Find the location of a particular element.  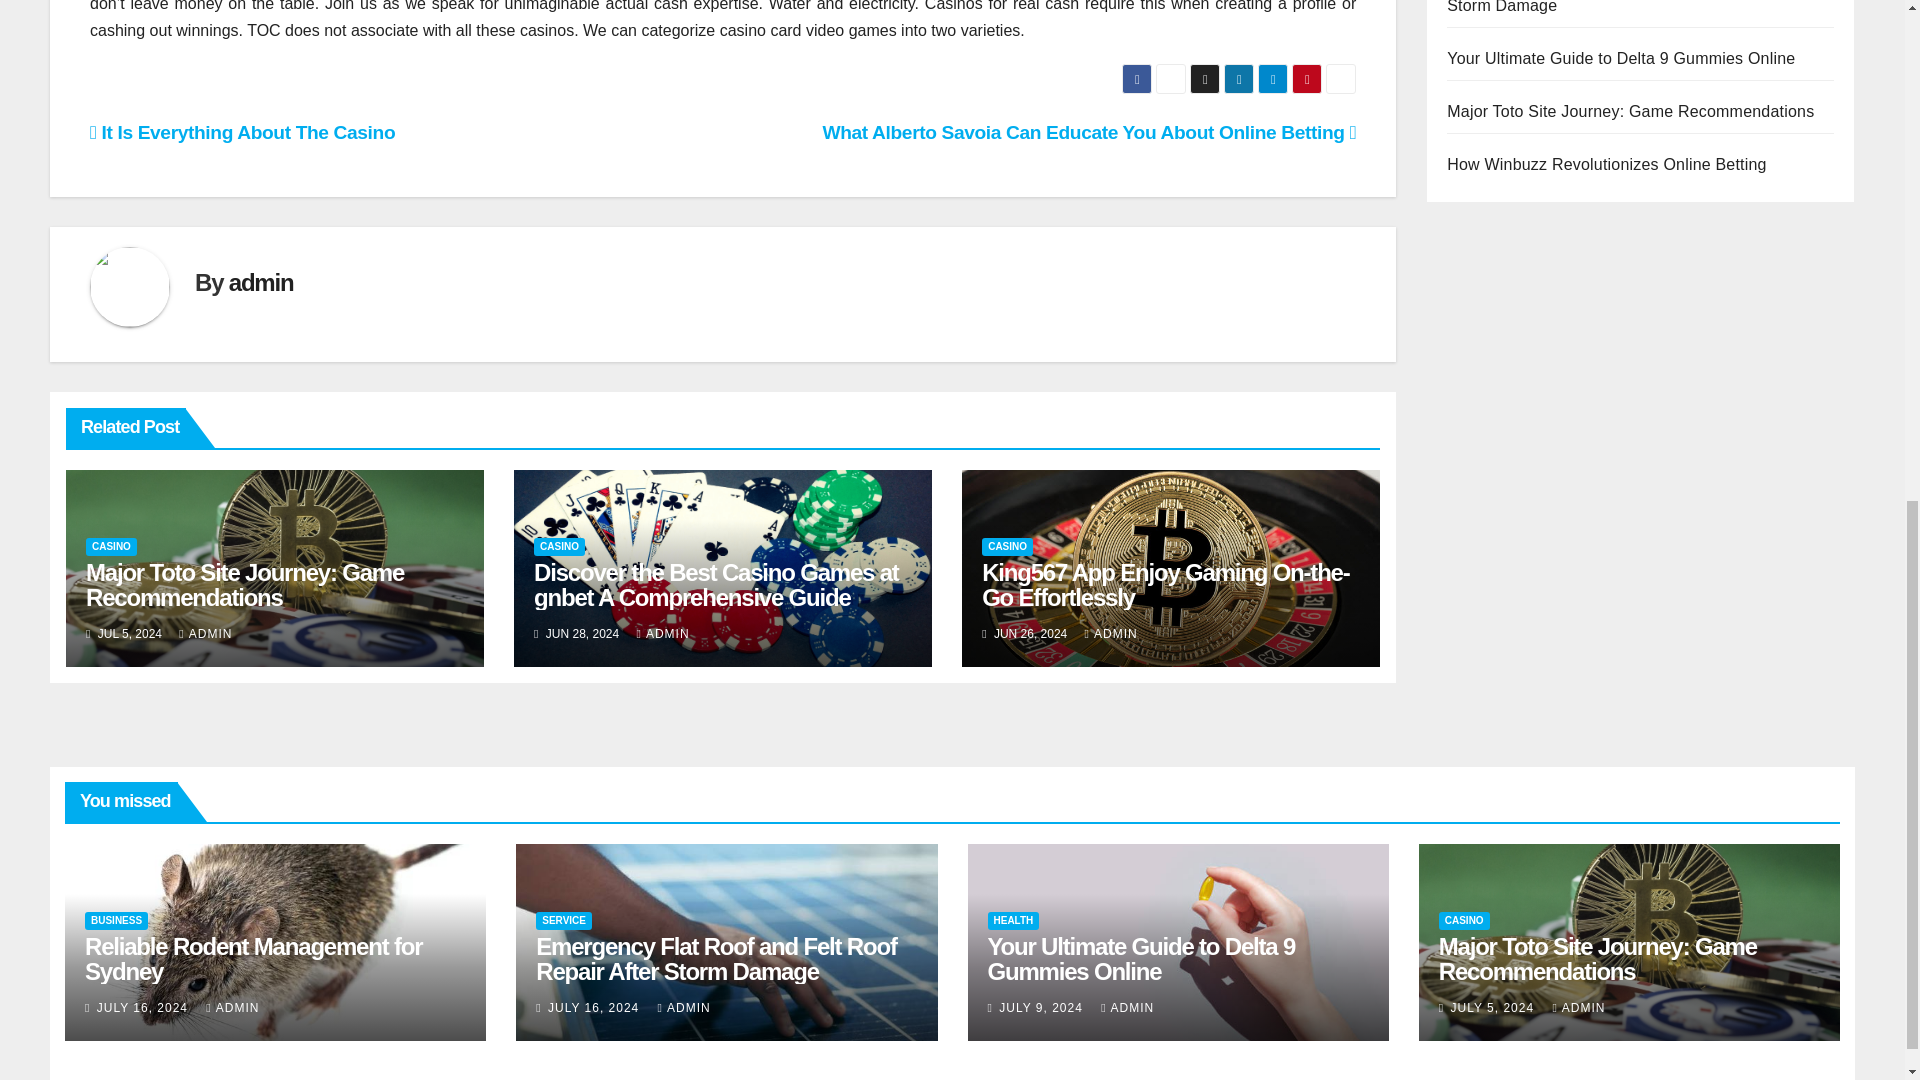

CASINO is located at coordinates (1006, 546).